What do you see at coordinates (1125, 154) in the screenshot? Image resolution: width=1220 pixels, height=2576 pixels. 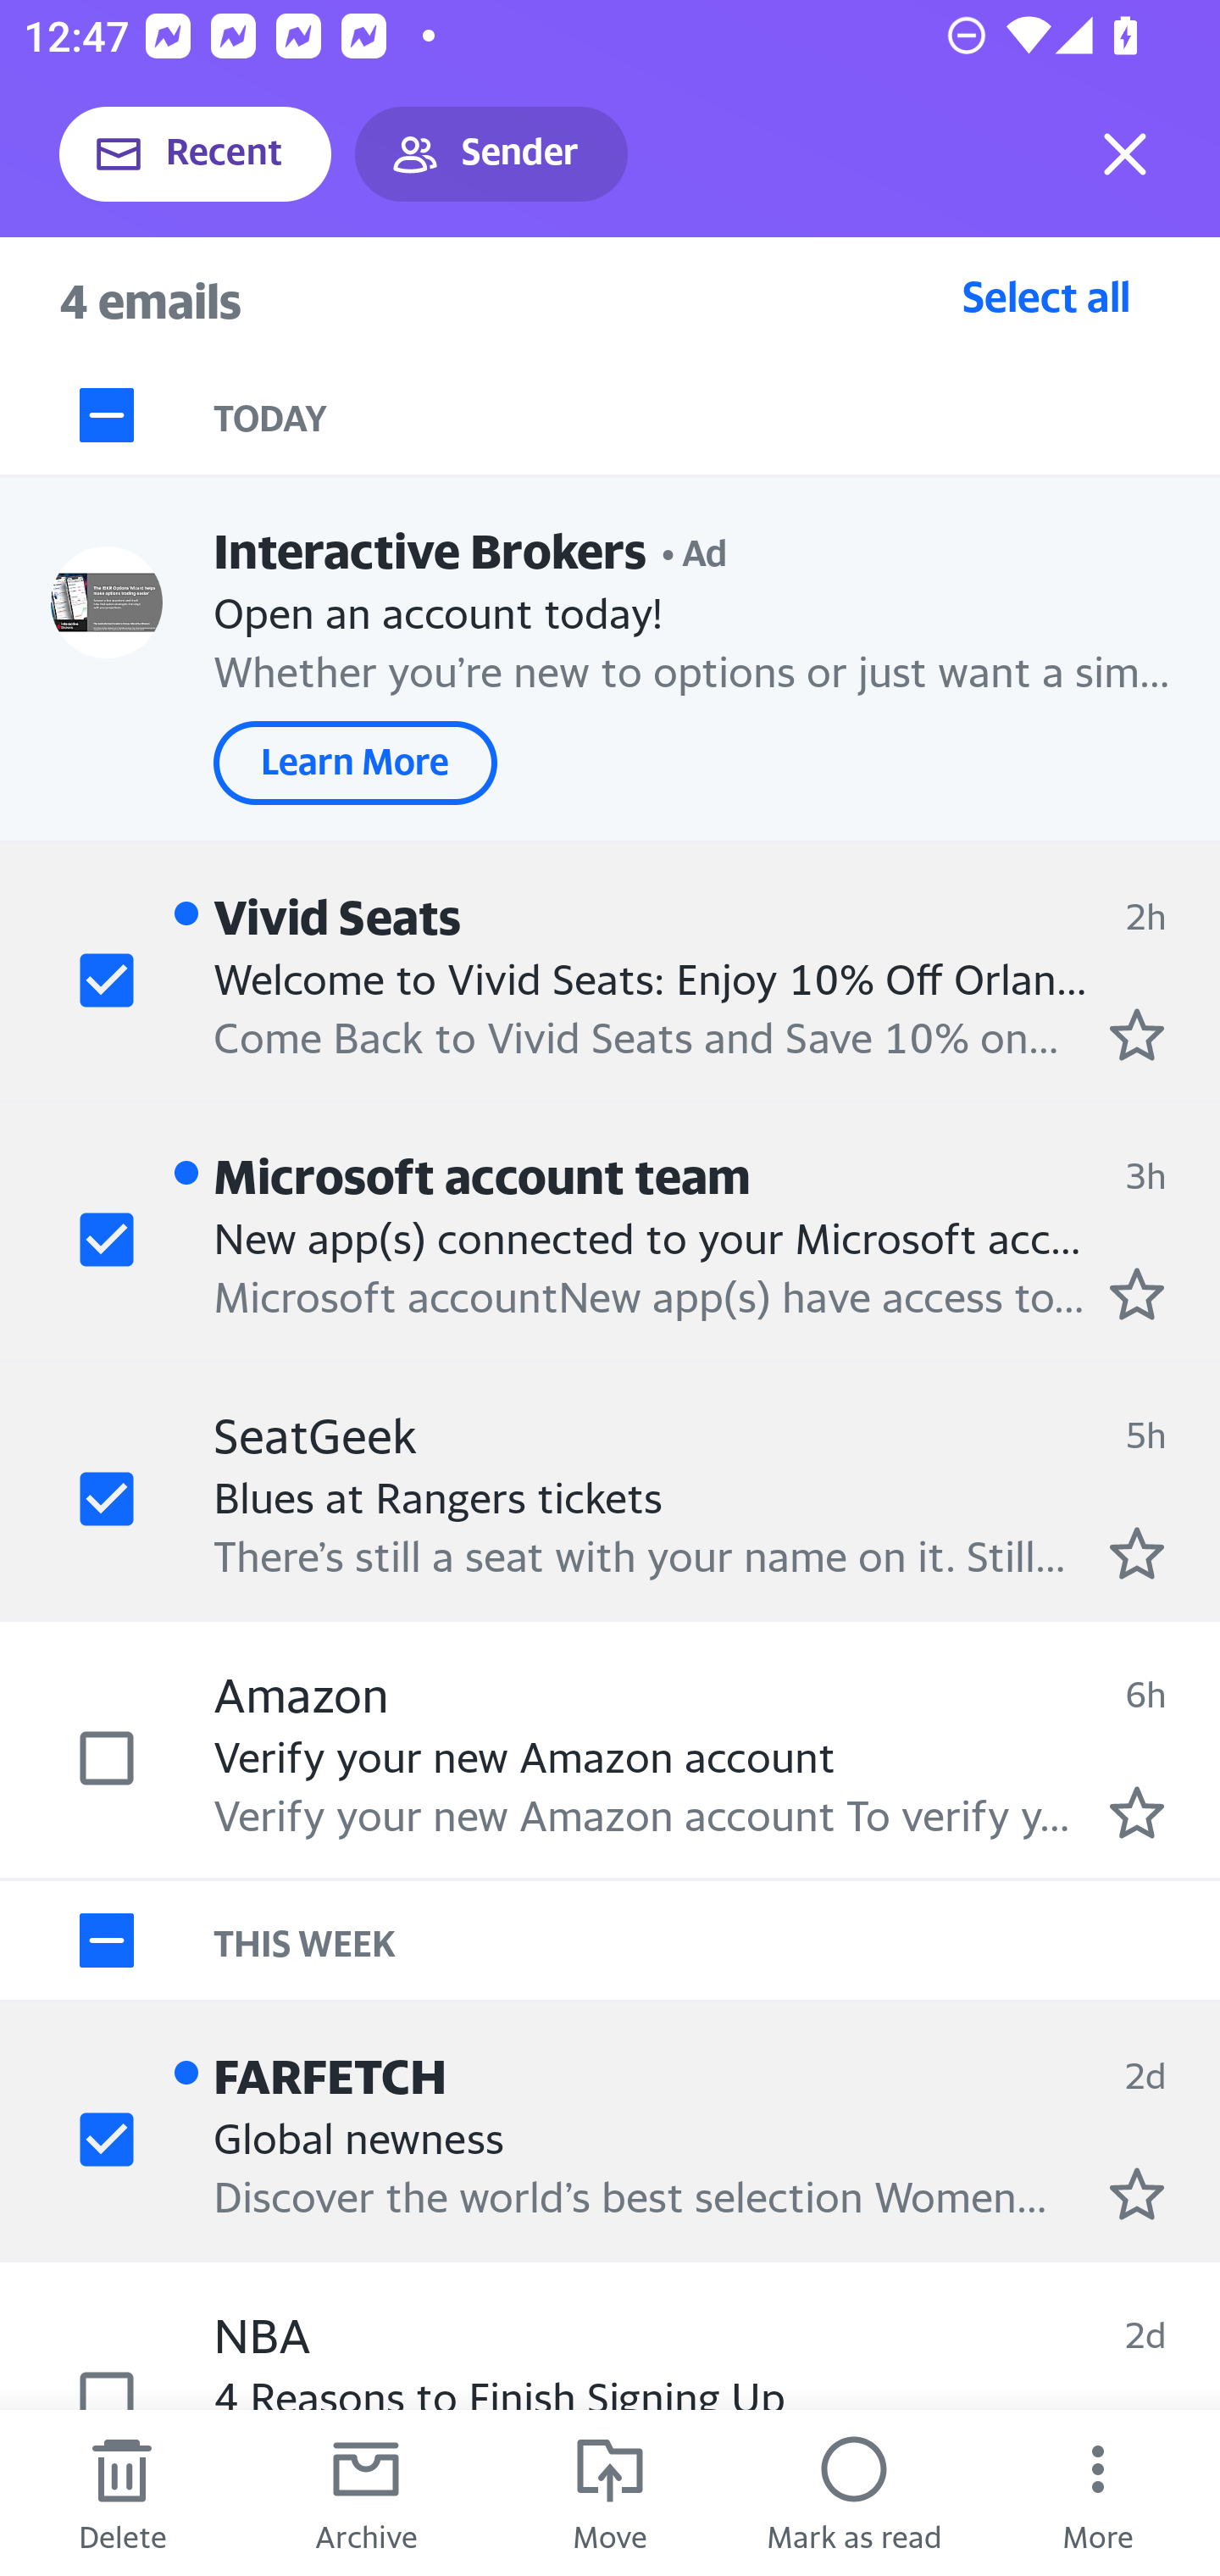 I see `Exit selection mode` at bounding box center [1125, 154].